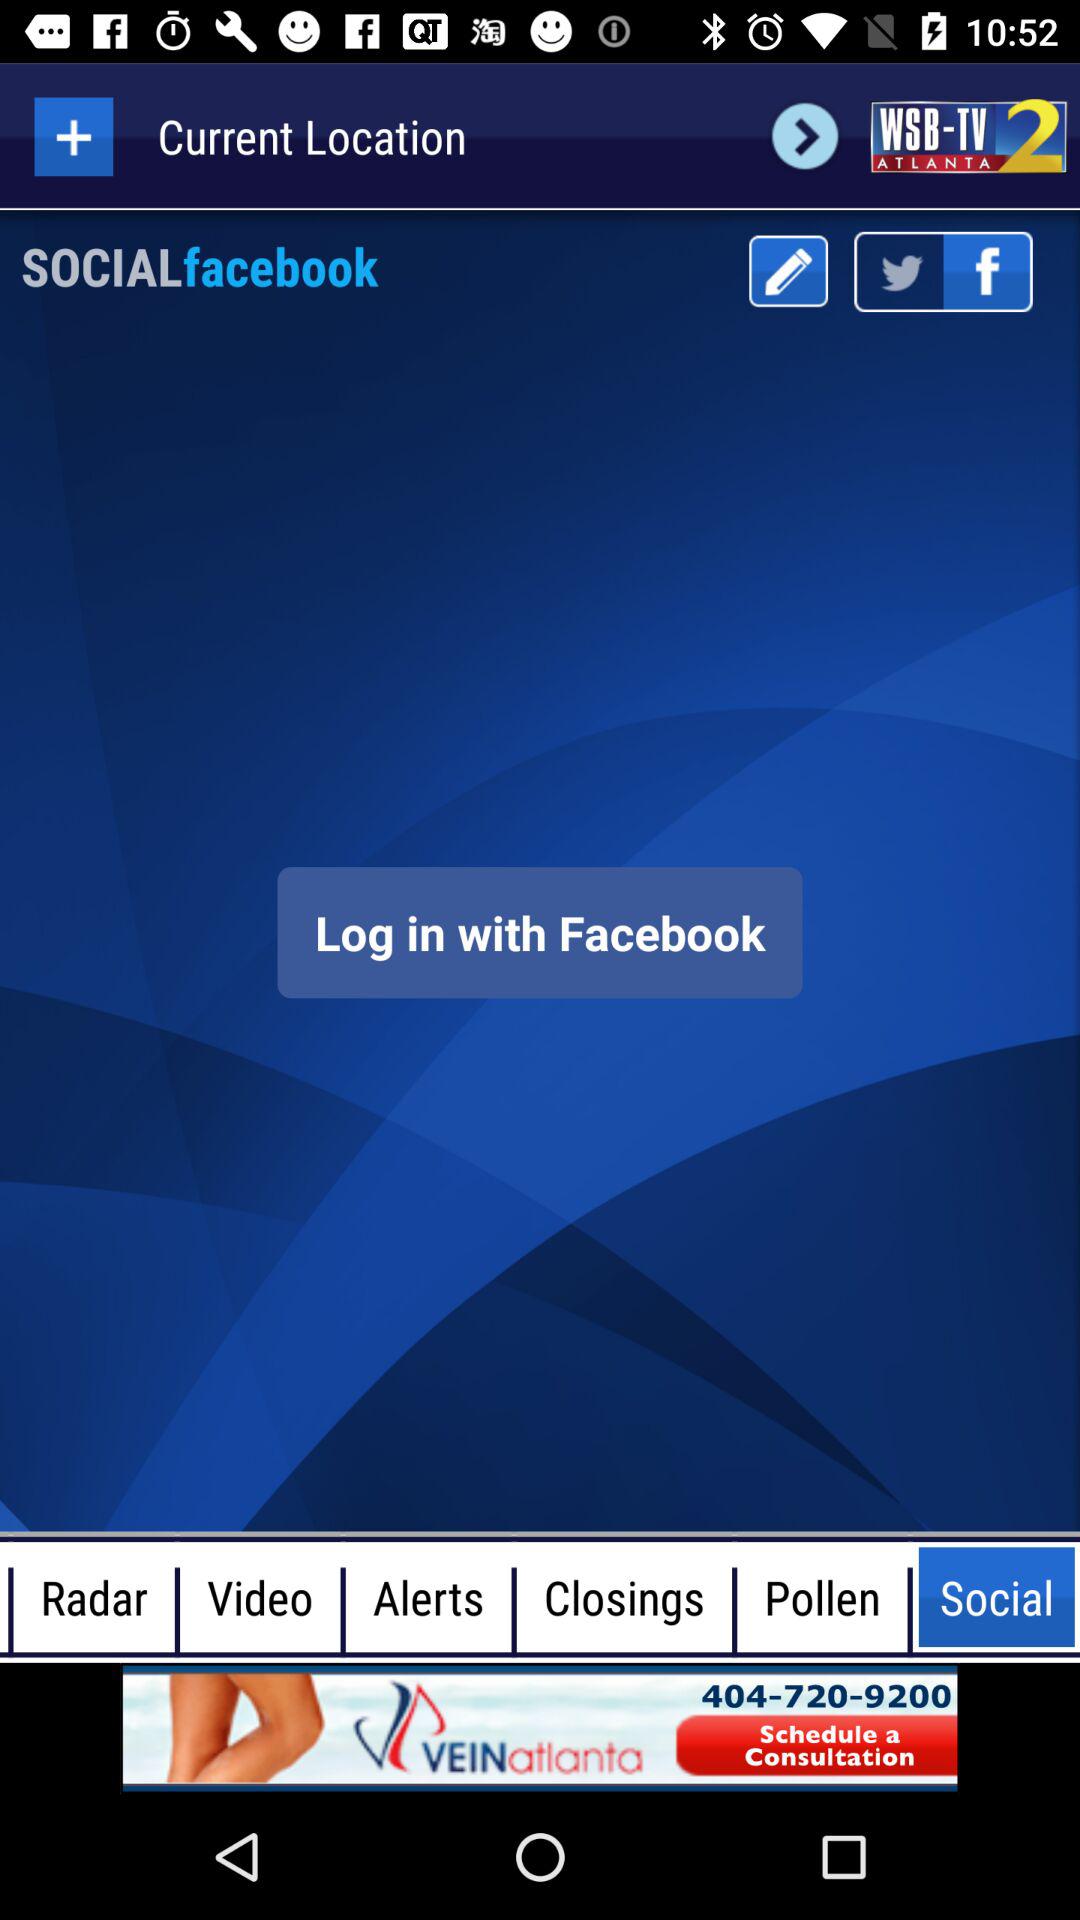 This screenshot has width=1080, height=1920. I want to click on select the text next to pollen, so click(996, 1597).